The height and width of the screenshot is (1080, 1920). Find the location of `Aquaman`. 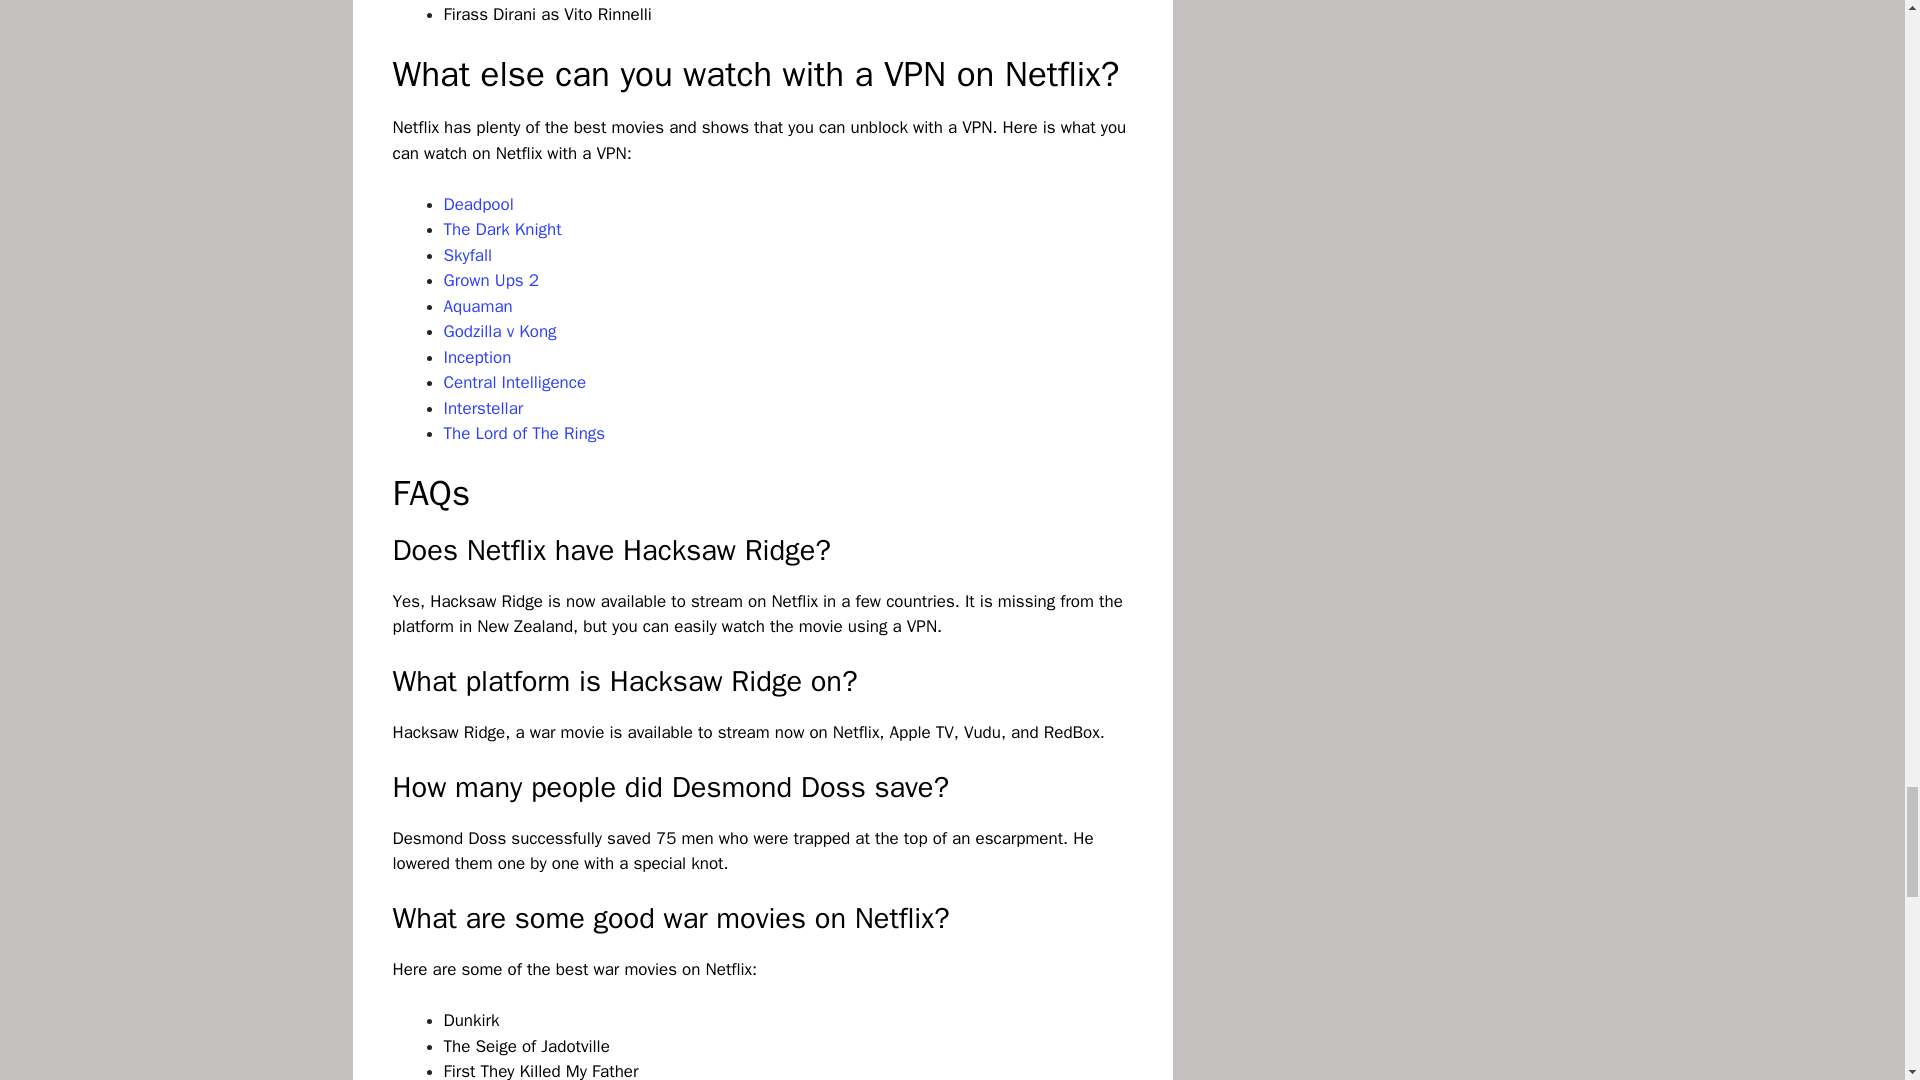

Aquaman is located at coordinates (478, 306).